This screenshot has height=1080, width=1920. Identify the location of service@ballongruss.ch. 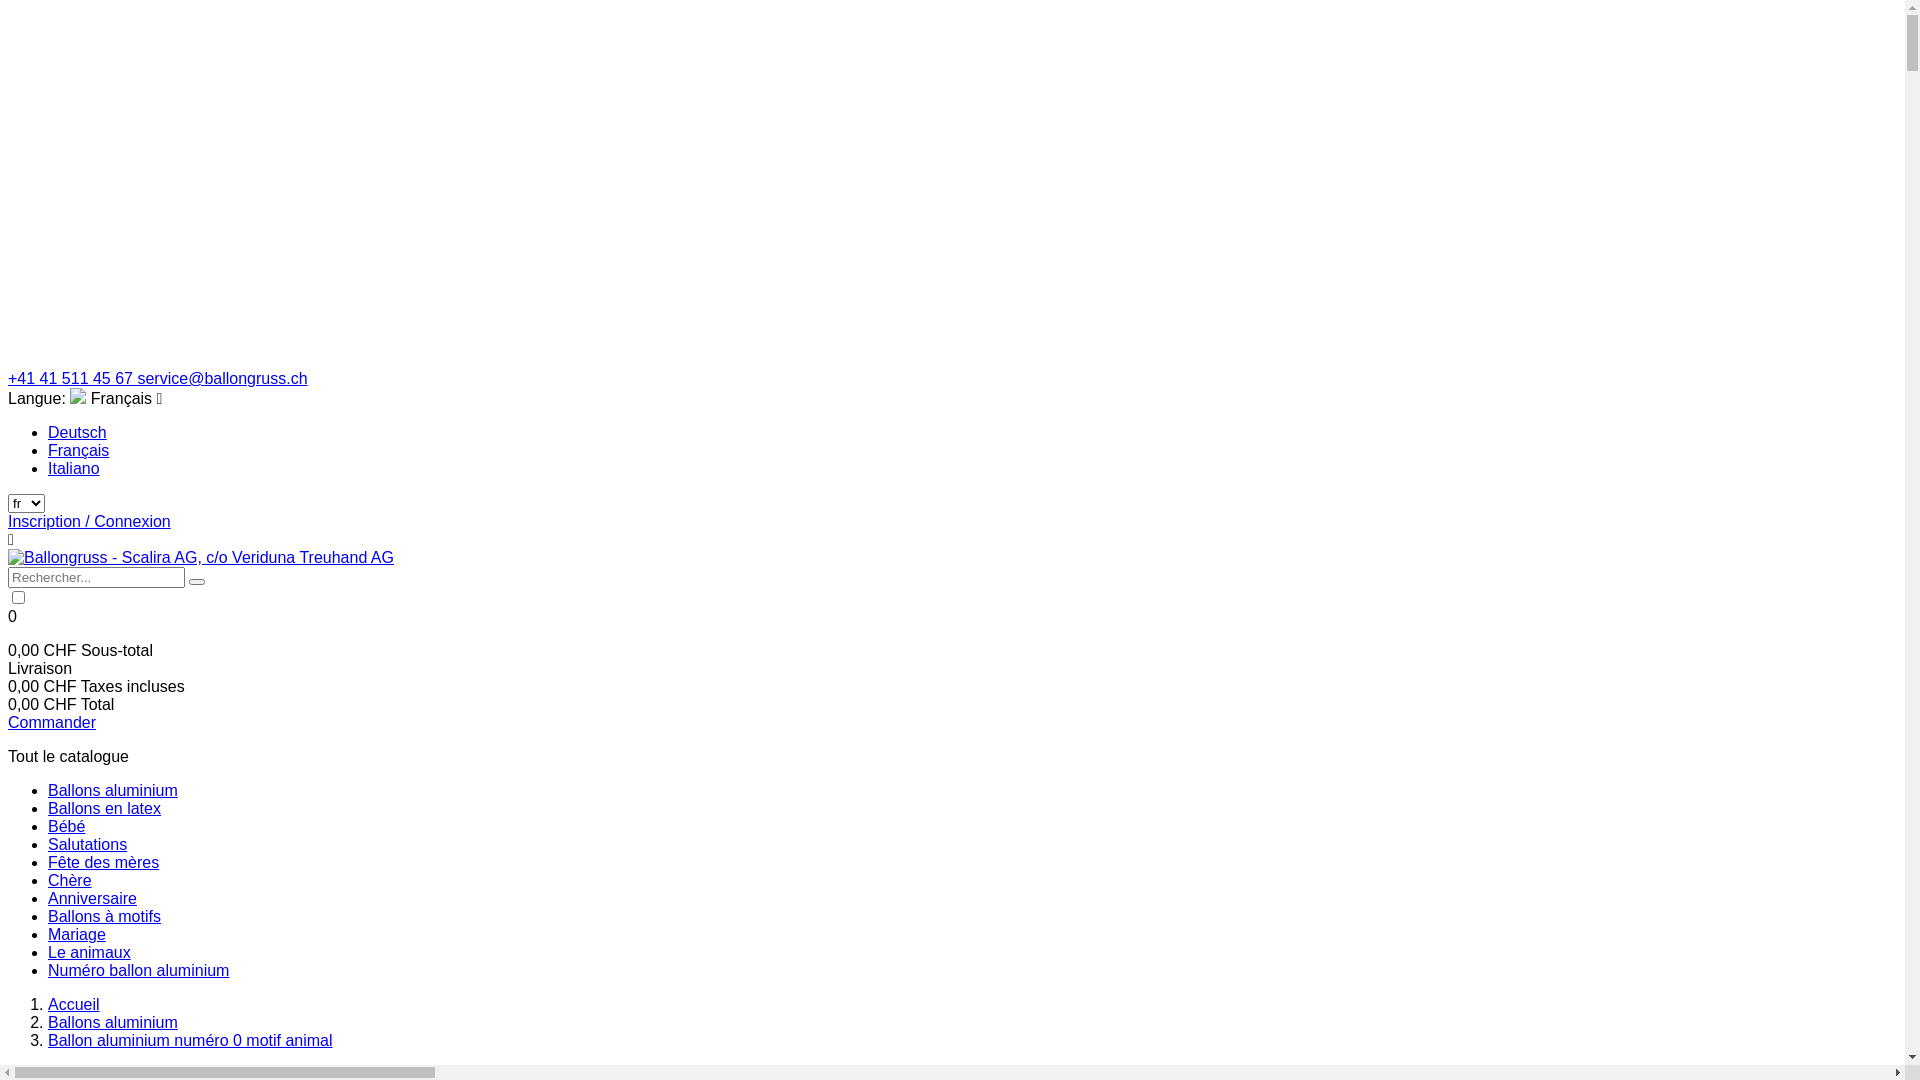
(222, 378).